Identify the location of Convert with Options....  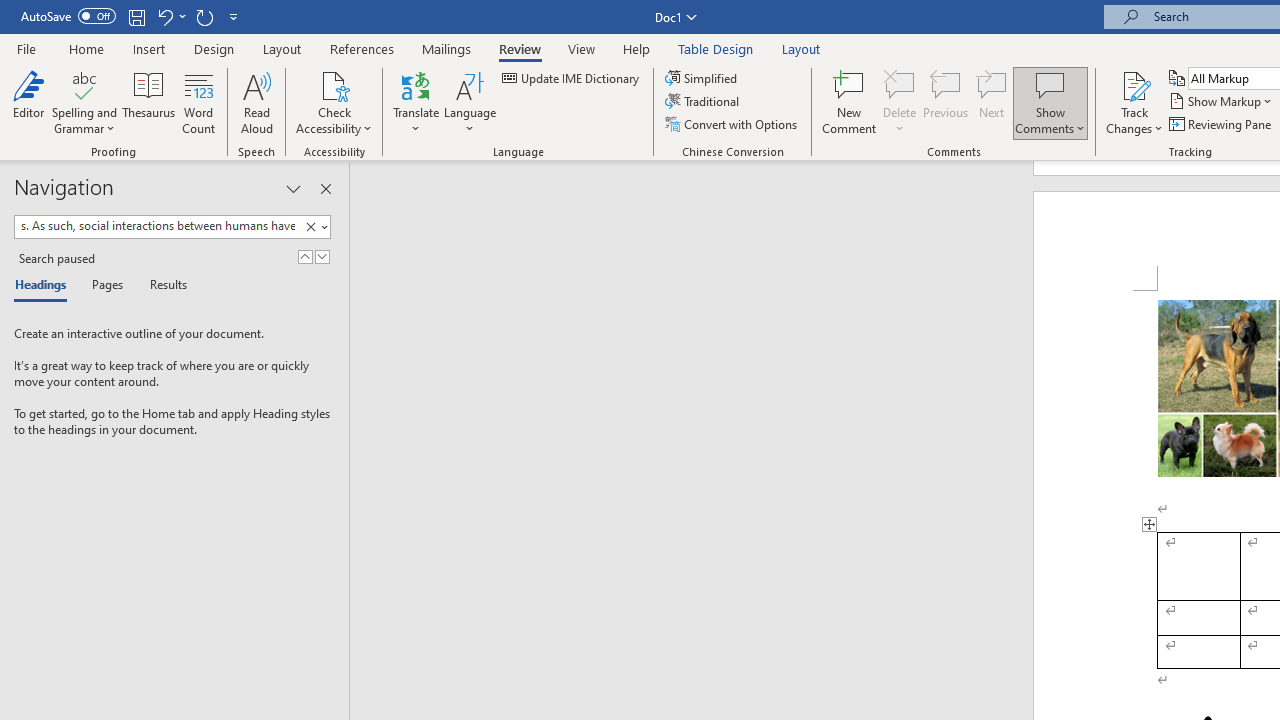
(732, 124).